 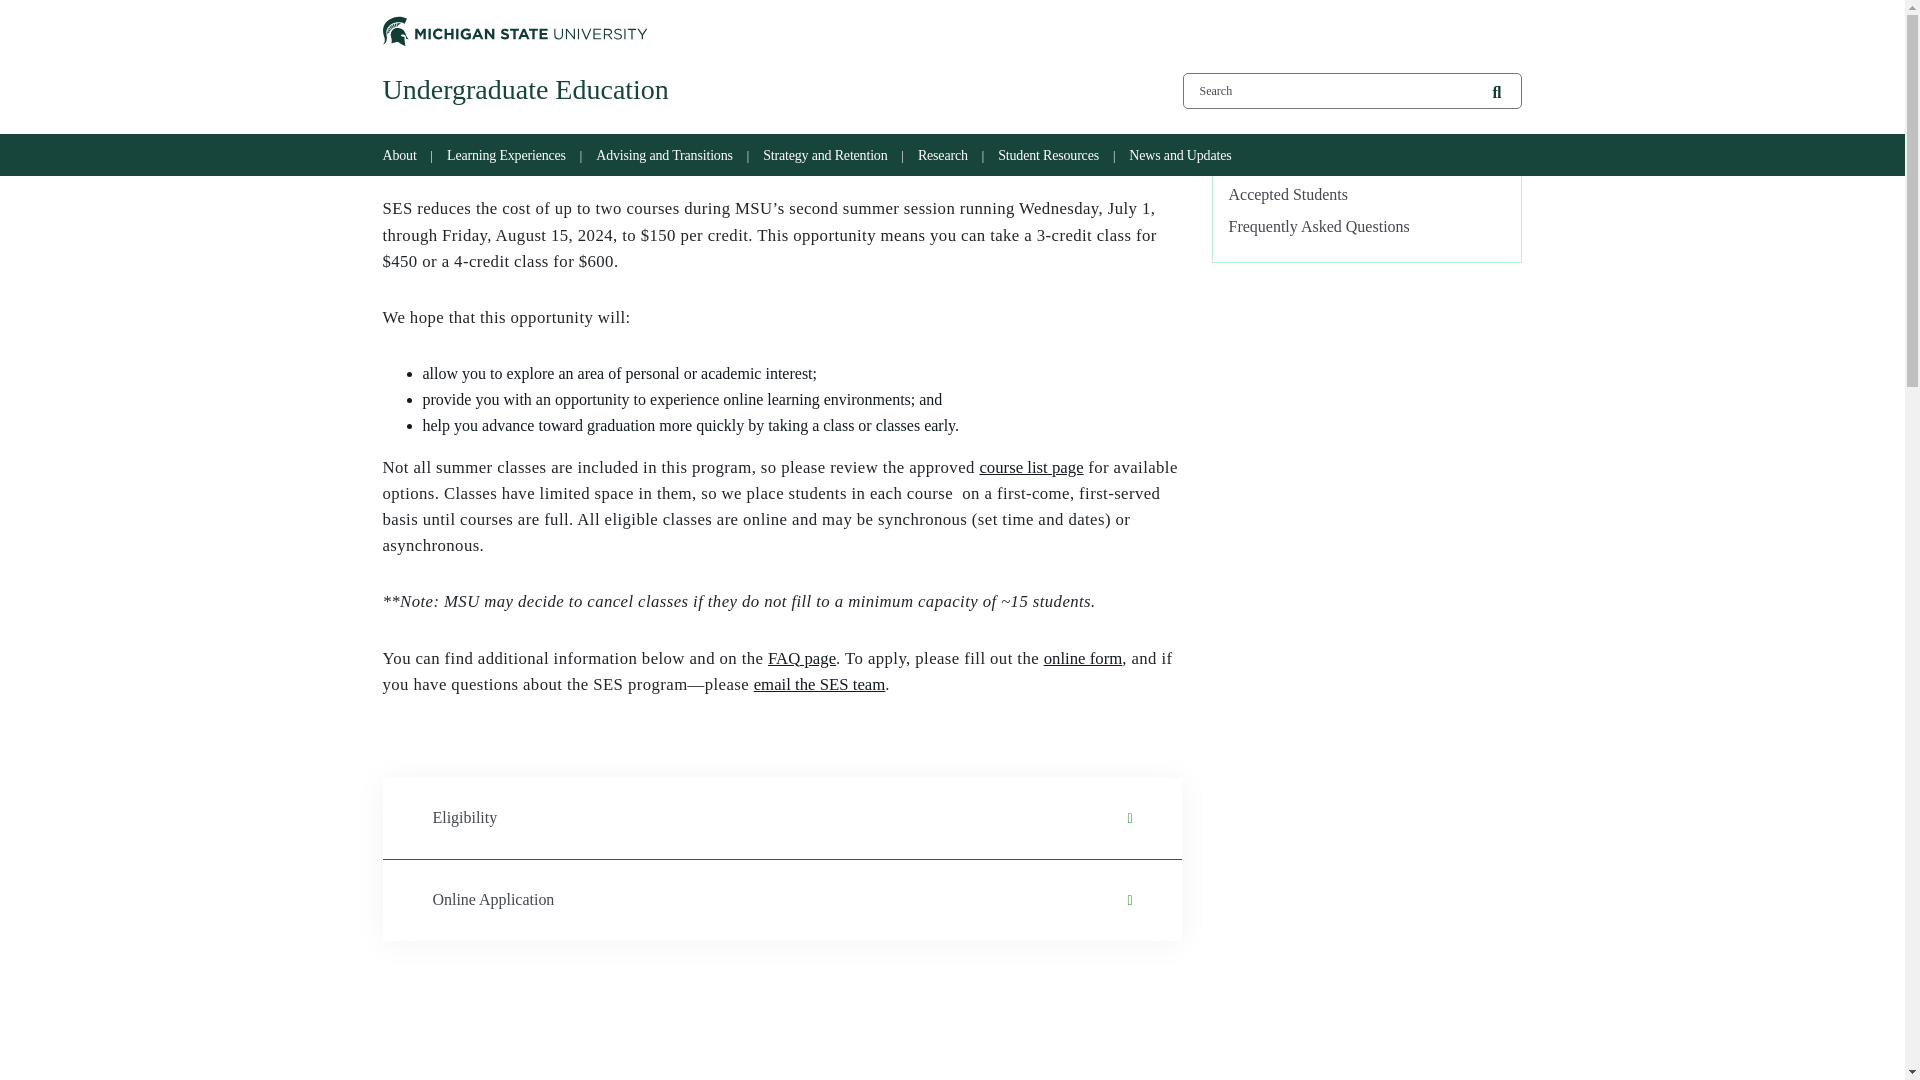 What do you see at coordinates (1050, 156) in the screenshot?
I see `Student Resources` at bounding box center [1050, 156].